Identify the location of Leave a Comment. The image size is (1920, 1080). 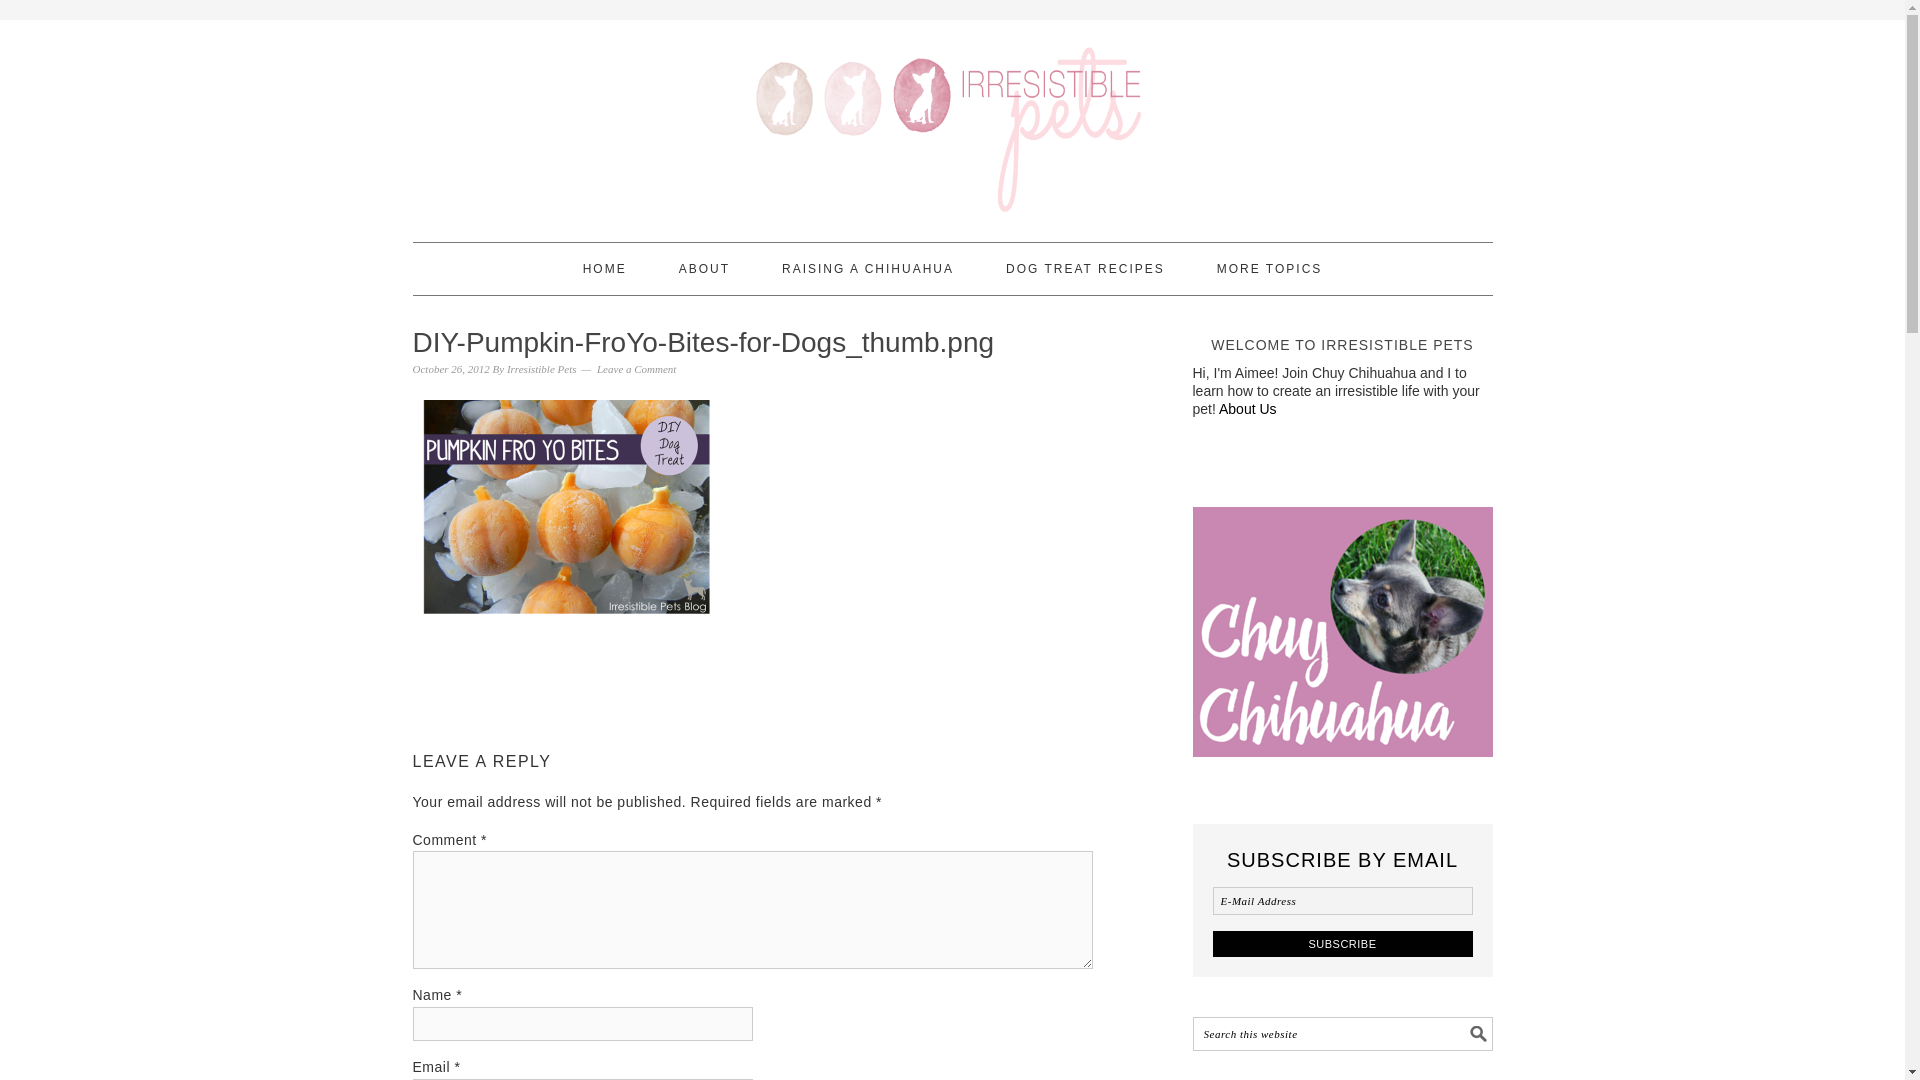
(636, 368).